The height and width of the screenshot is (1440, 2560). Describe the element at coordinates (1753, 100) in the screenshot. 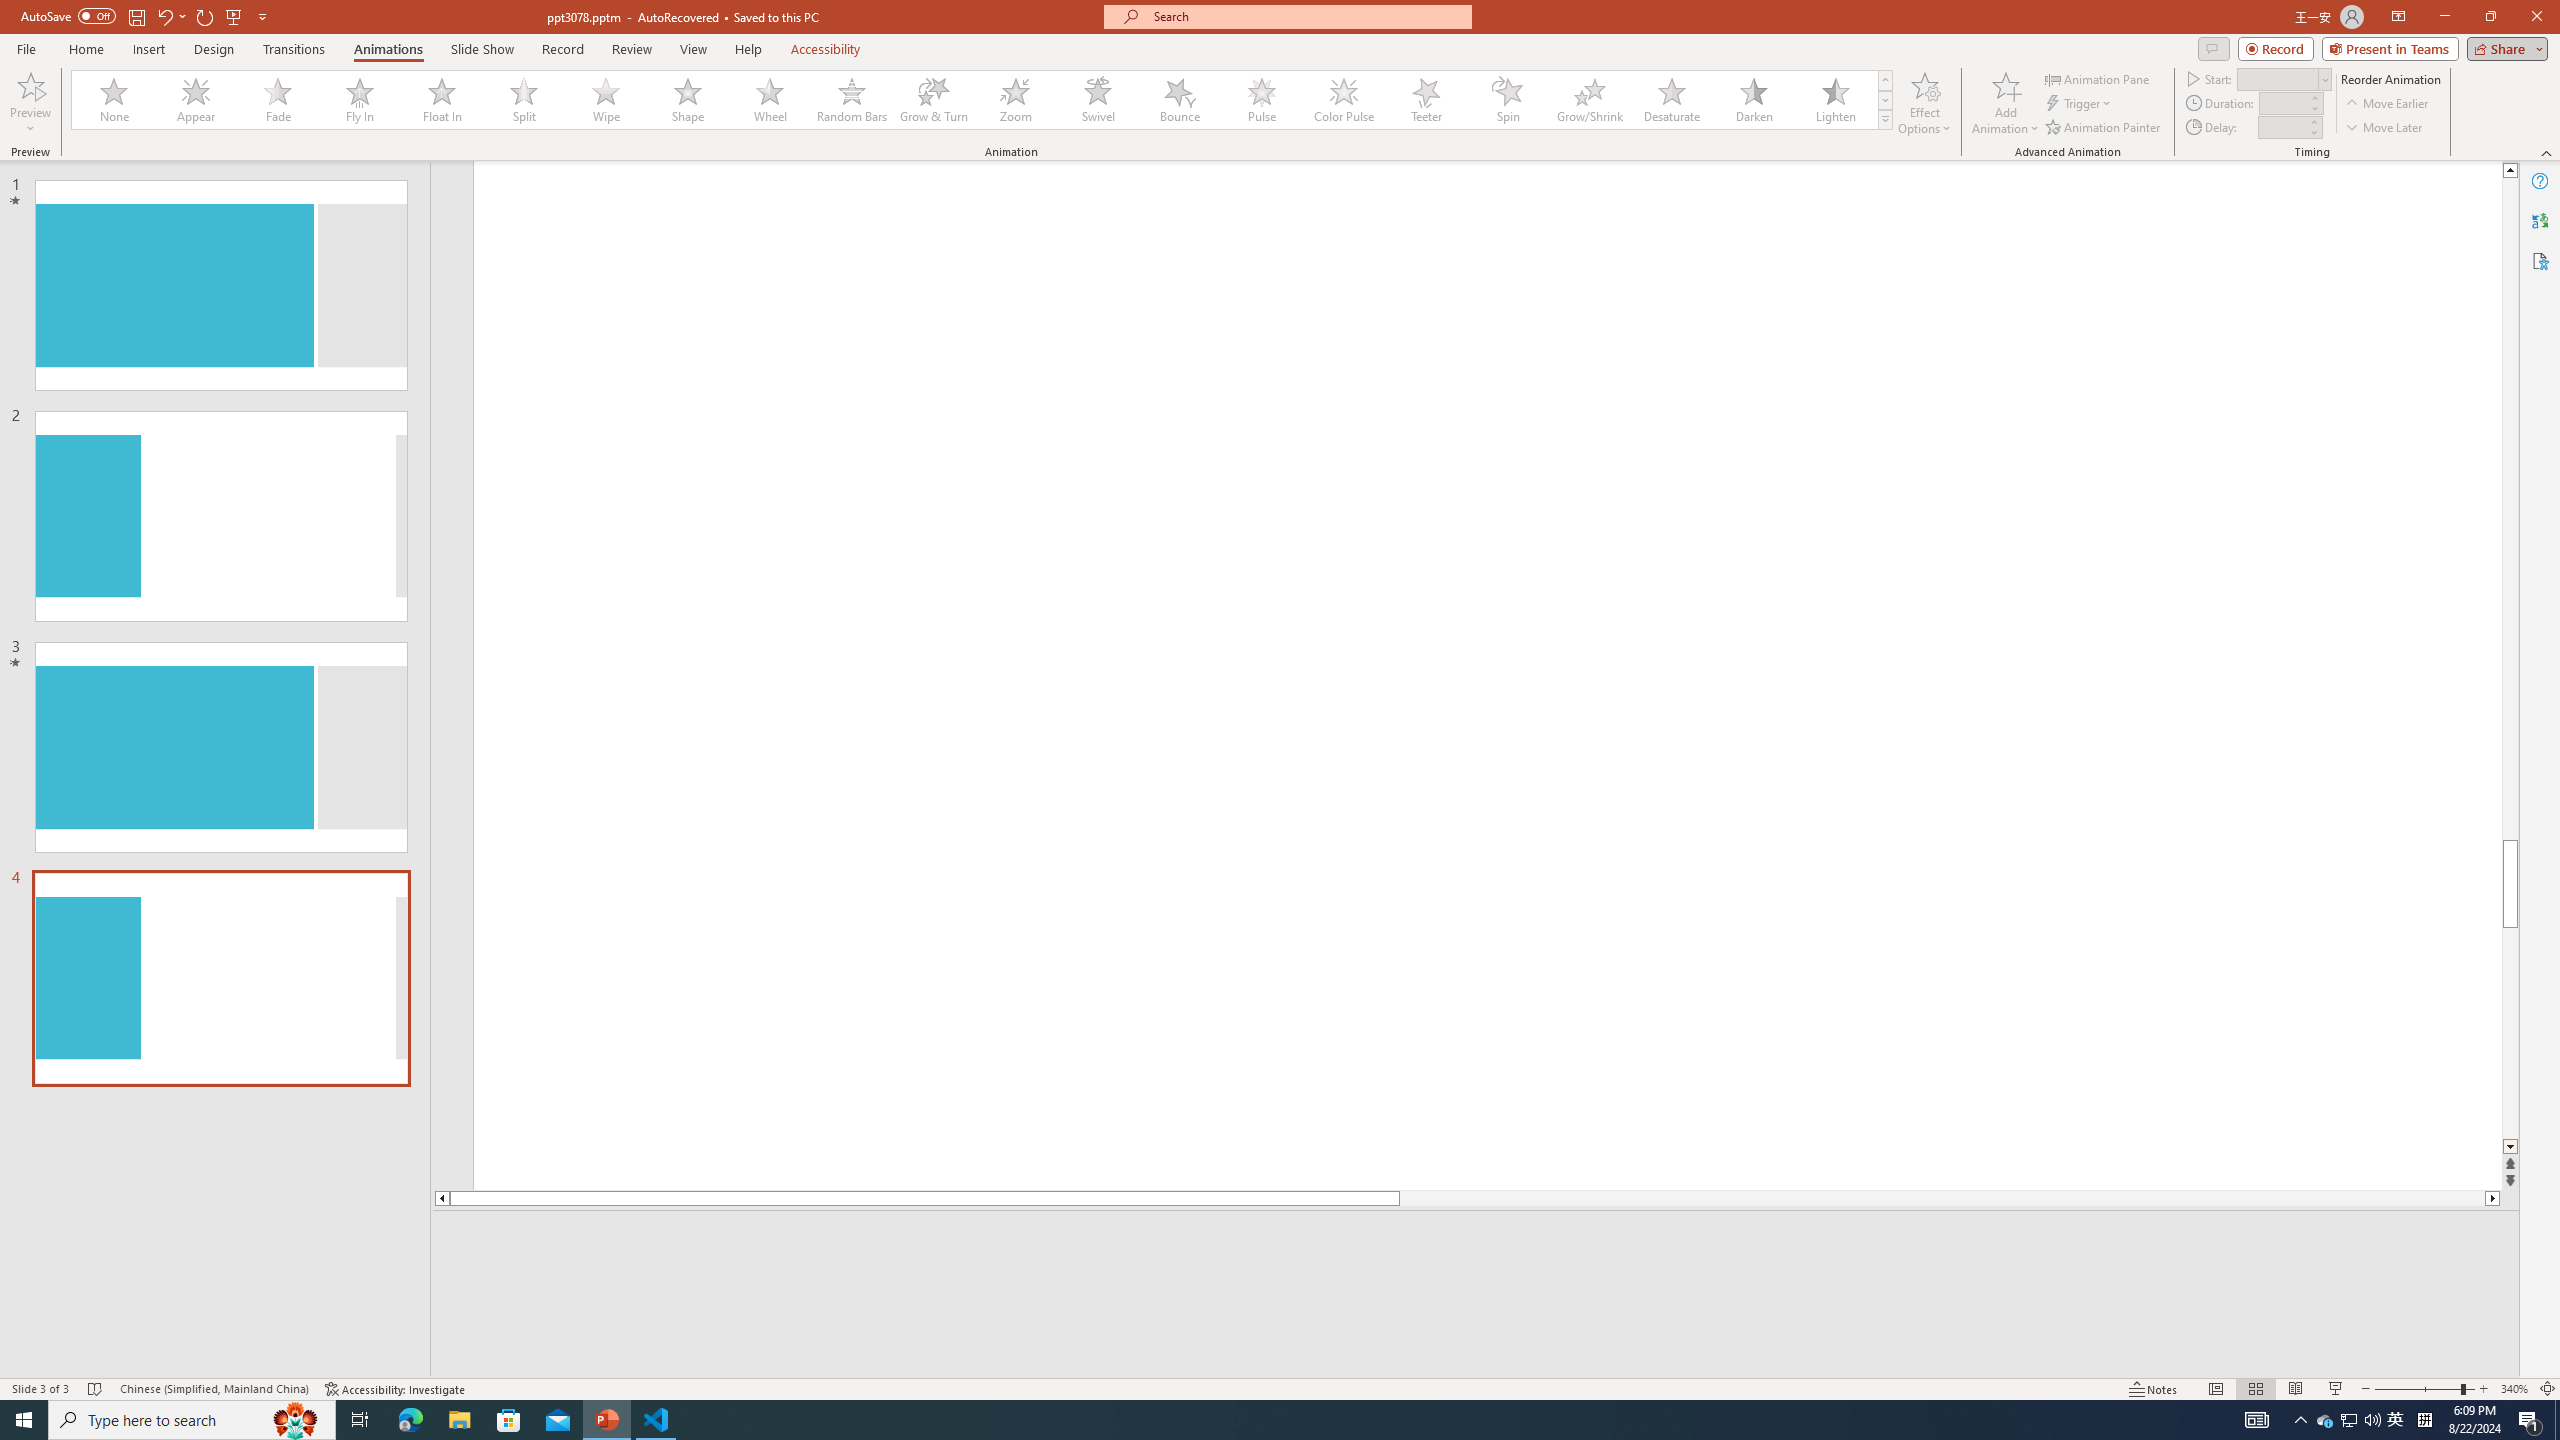

I see `Darken` at that location.